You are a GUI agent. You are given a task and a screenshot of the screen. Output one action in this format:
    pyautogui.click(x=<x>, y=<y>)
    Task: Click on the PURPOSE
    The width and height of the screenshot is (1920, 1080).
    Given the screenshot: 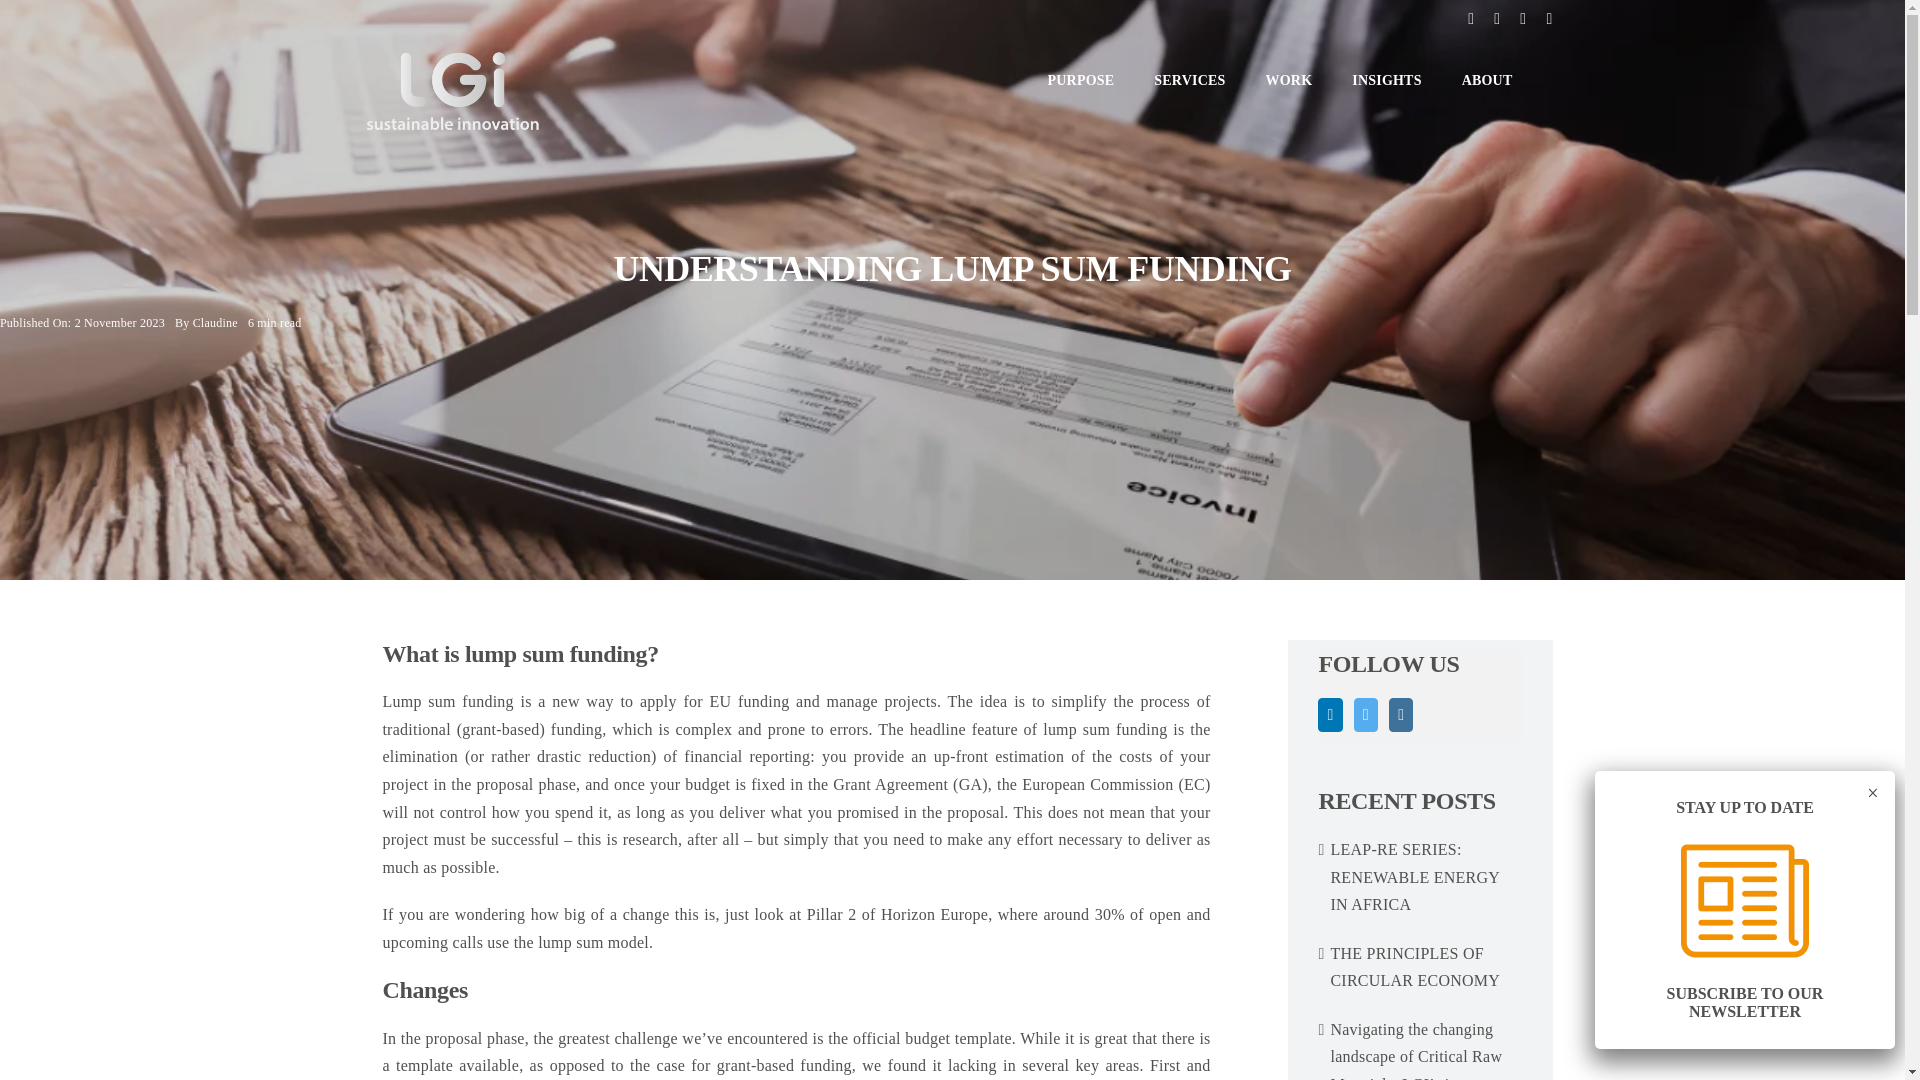 What is the action you would take?
    pyautogui.click(x=1082, y=80)
    